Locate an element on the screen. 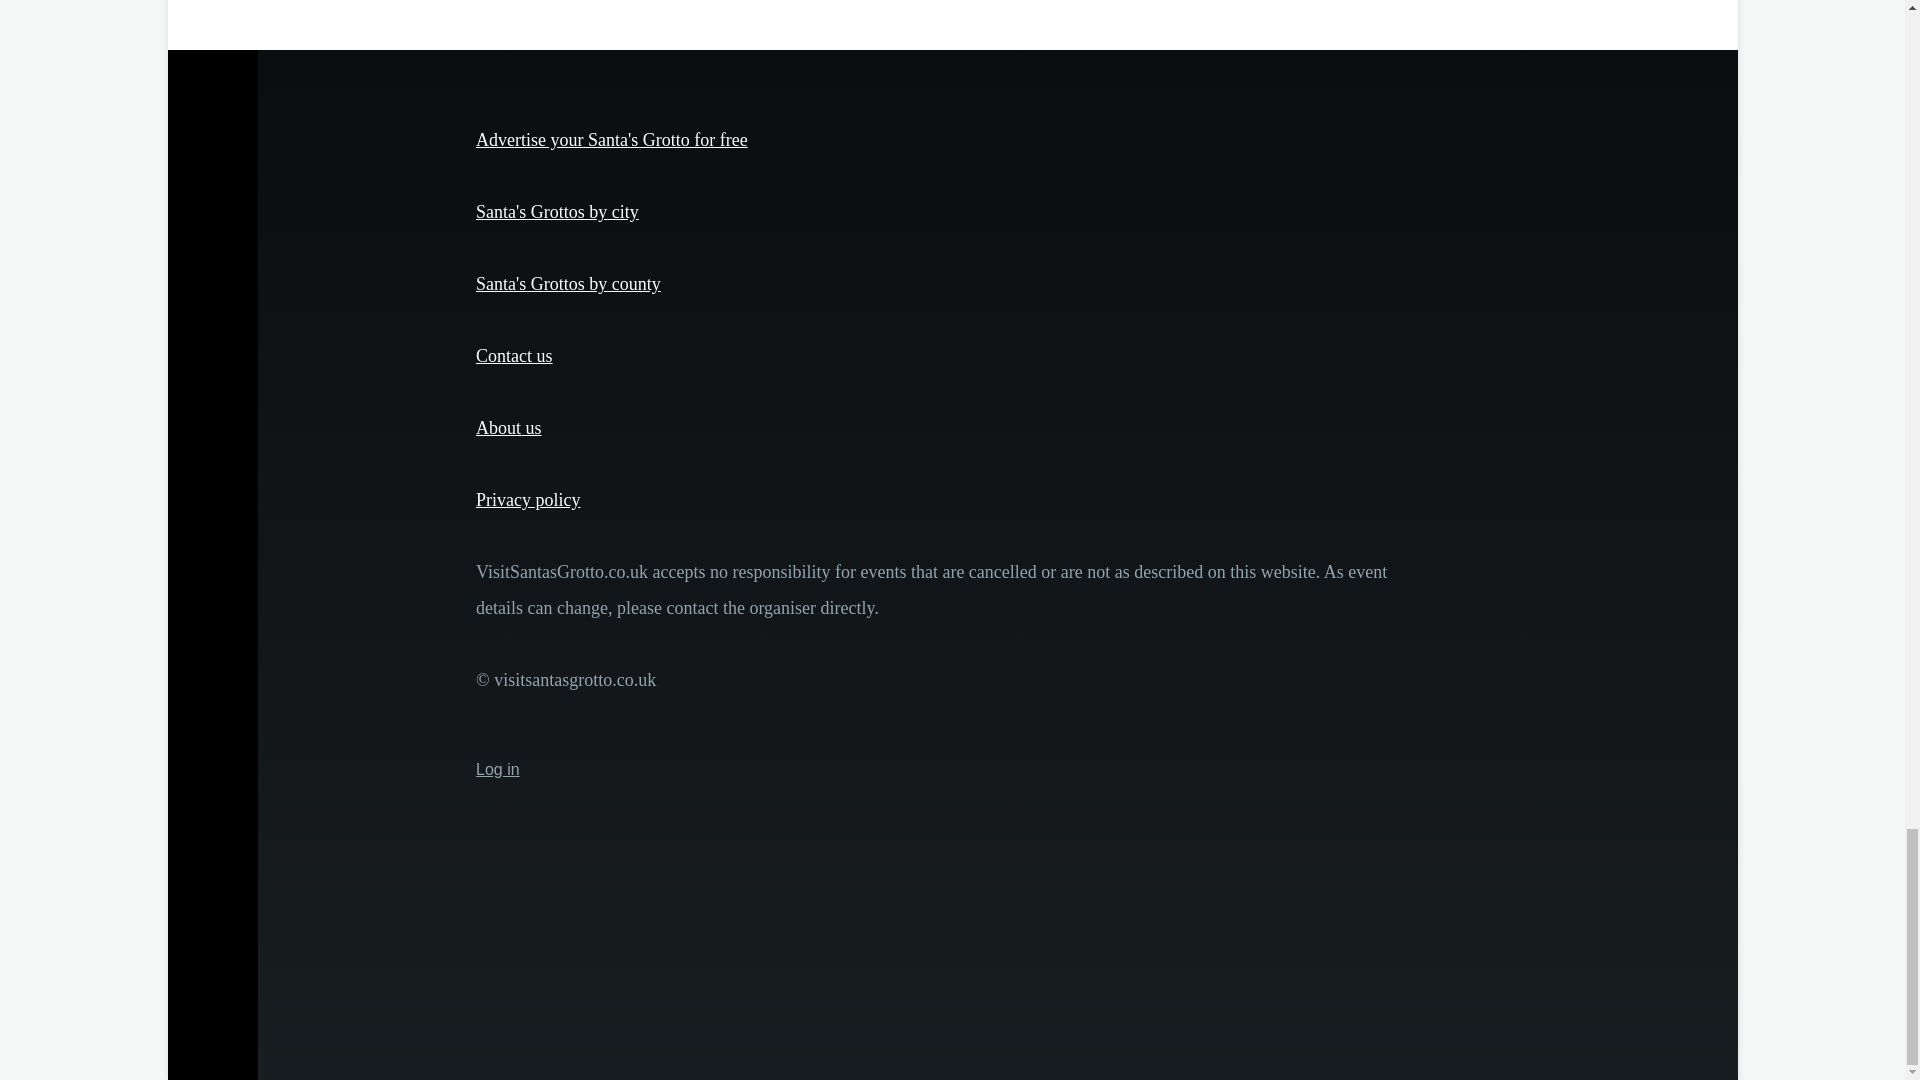  About us is located at coordinates (508, 428).